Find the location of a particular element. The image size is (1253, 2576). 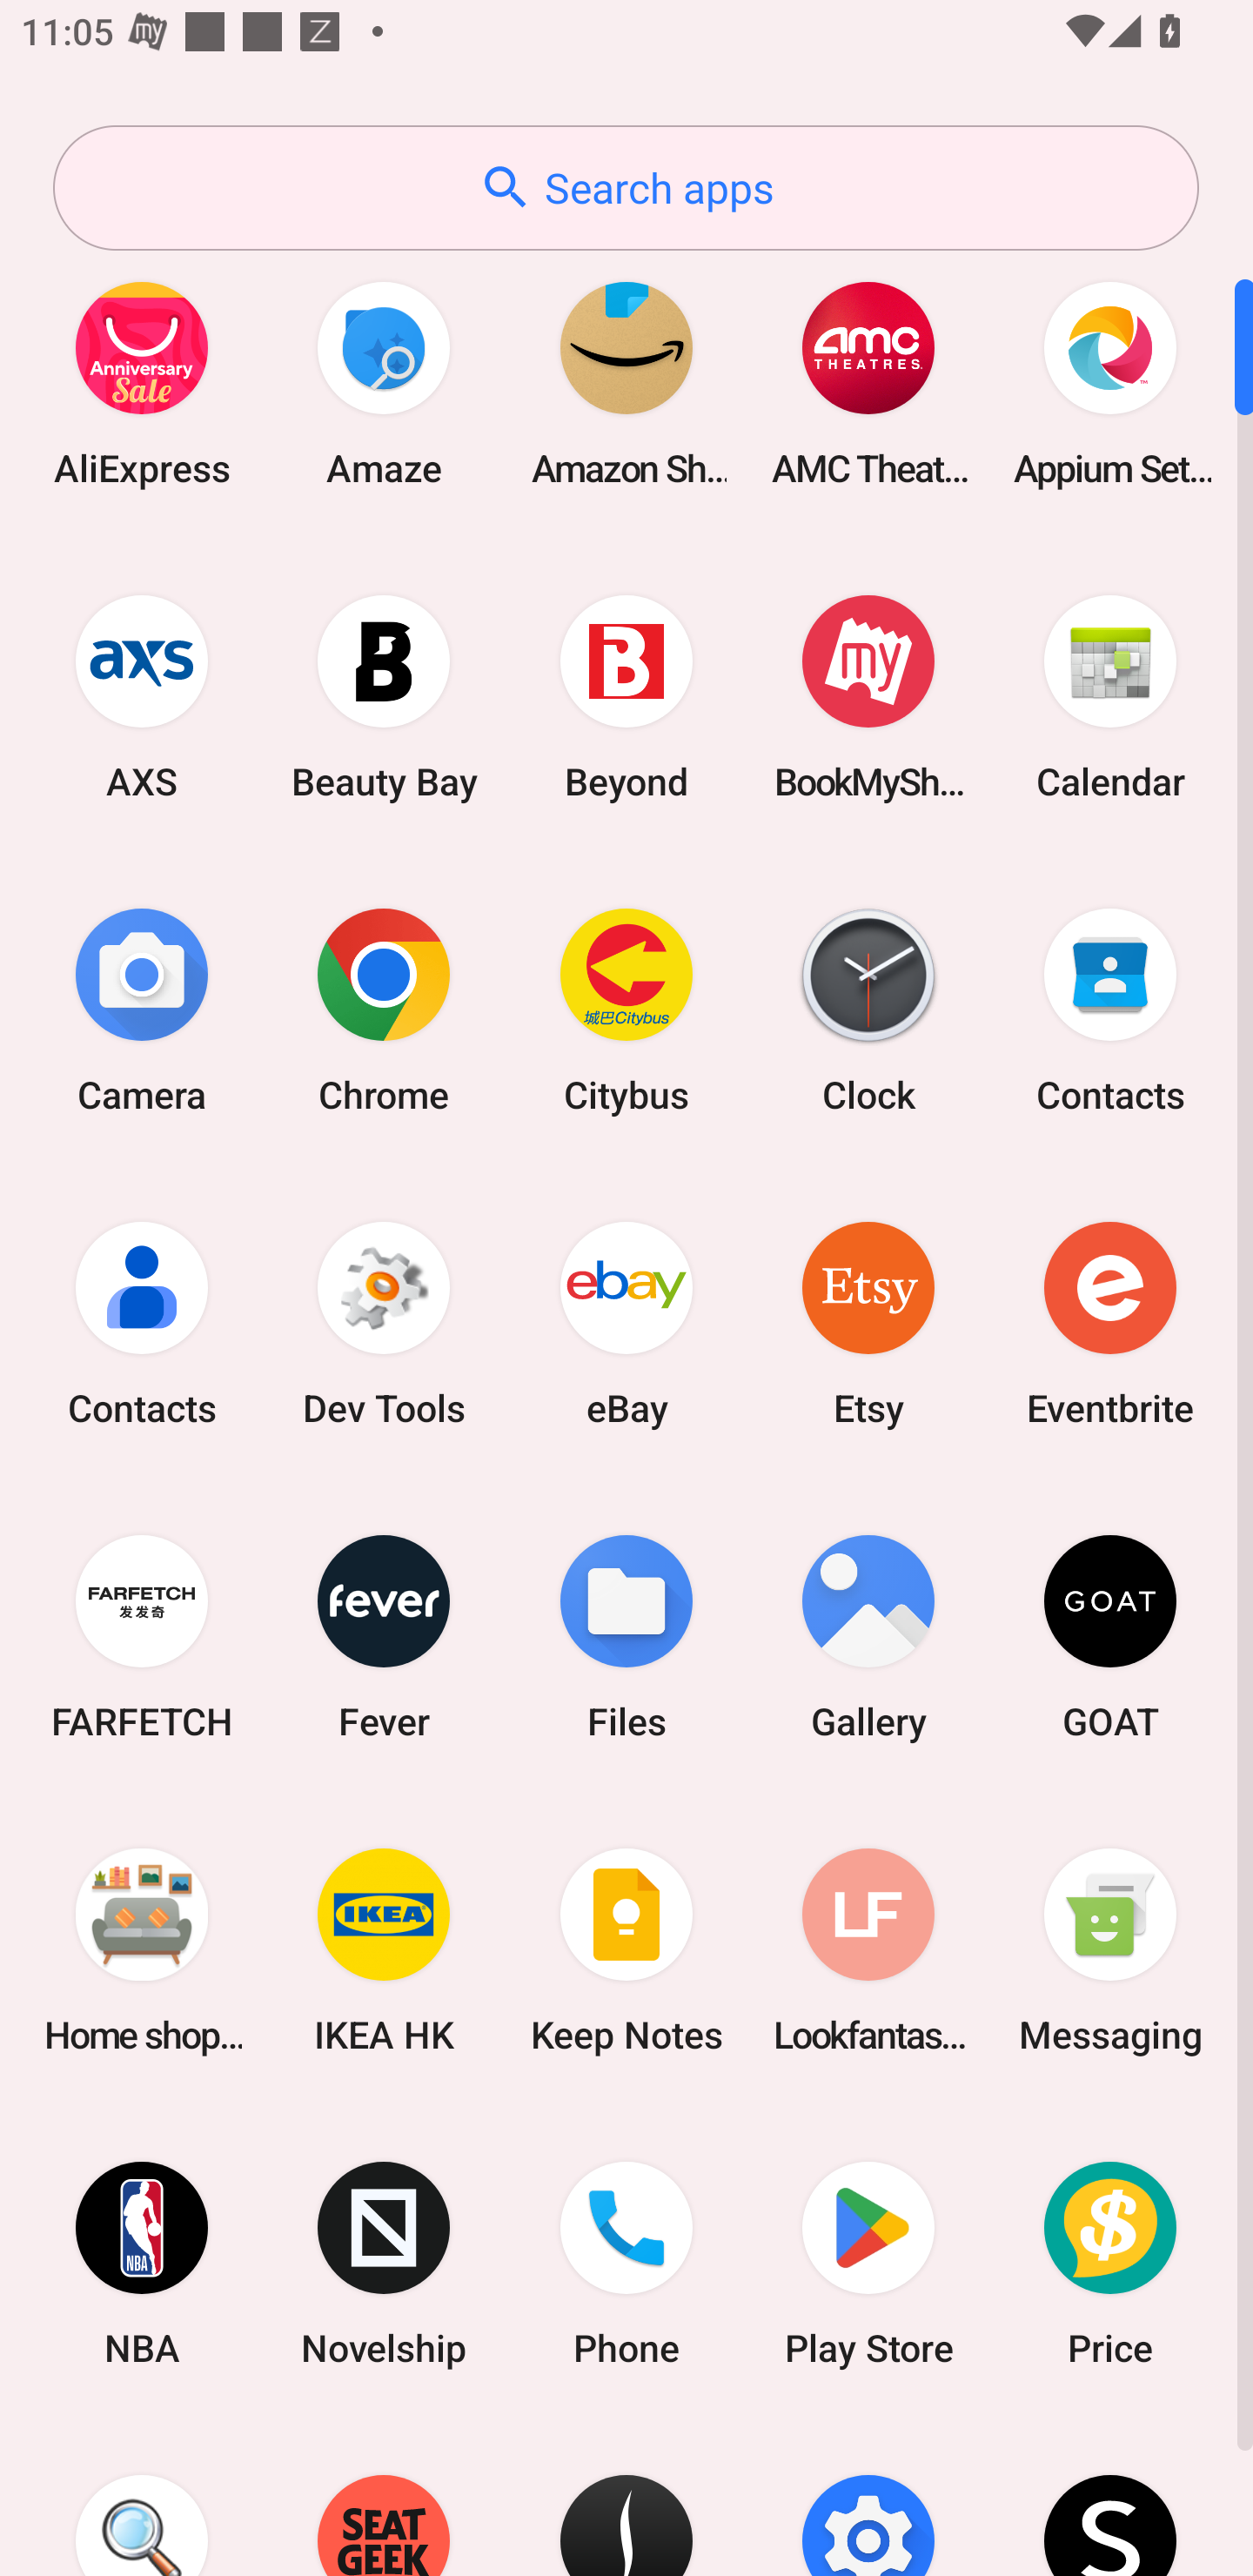

Home shopping is located at coordinates (142, 1949).